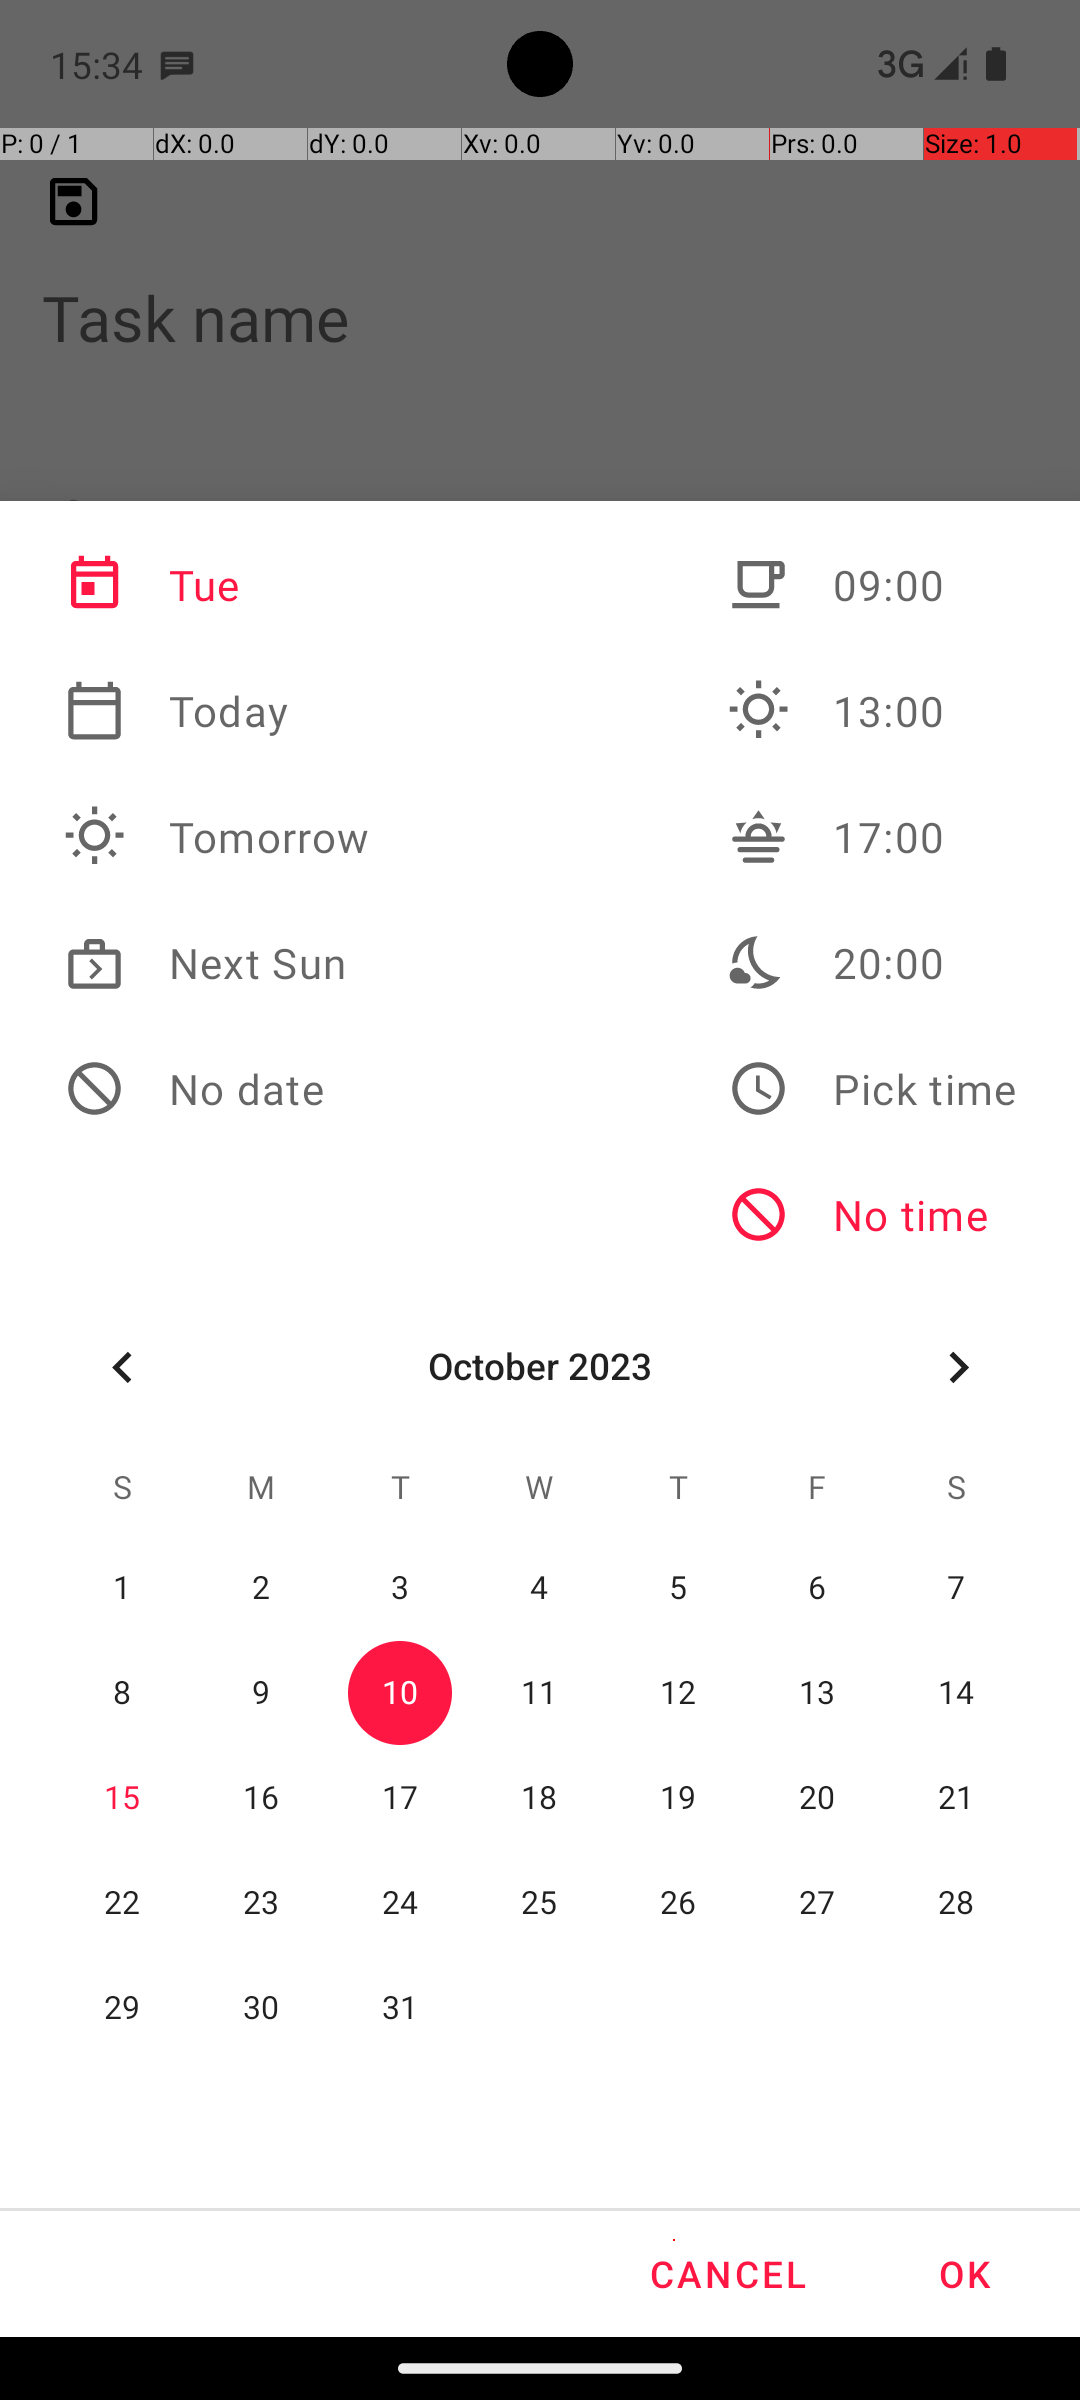 The height and width of the screenshot is (2400, 1080). What do you see at coordinates (217, 963) in the screenshot?
I see `Next Sun` at bounding box center [217, 963].